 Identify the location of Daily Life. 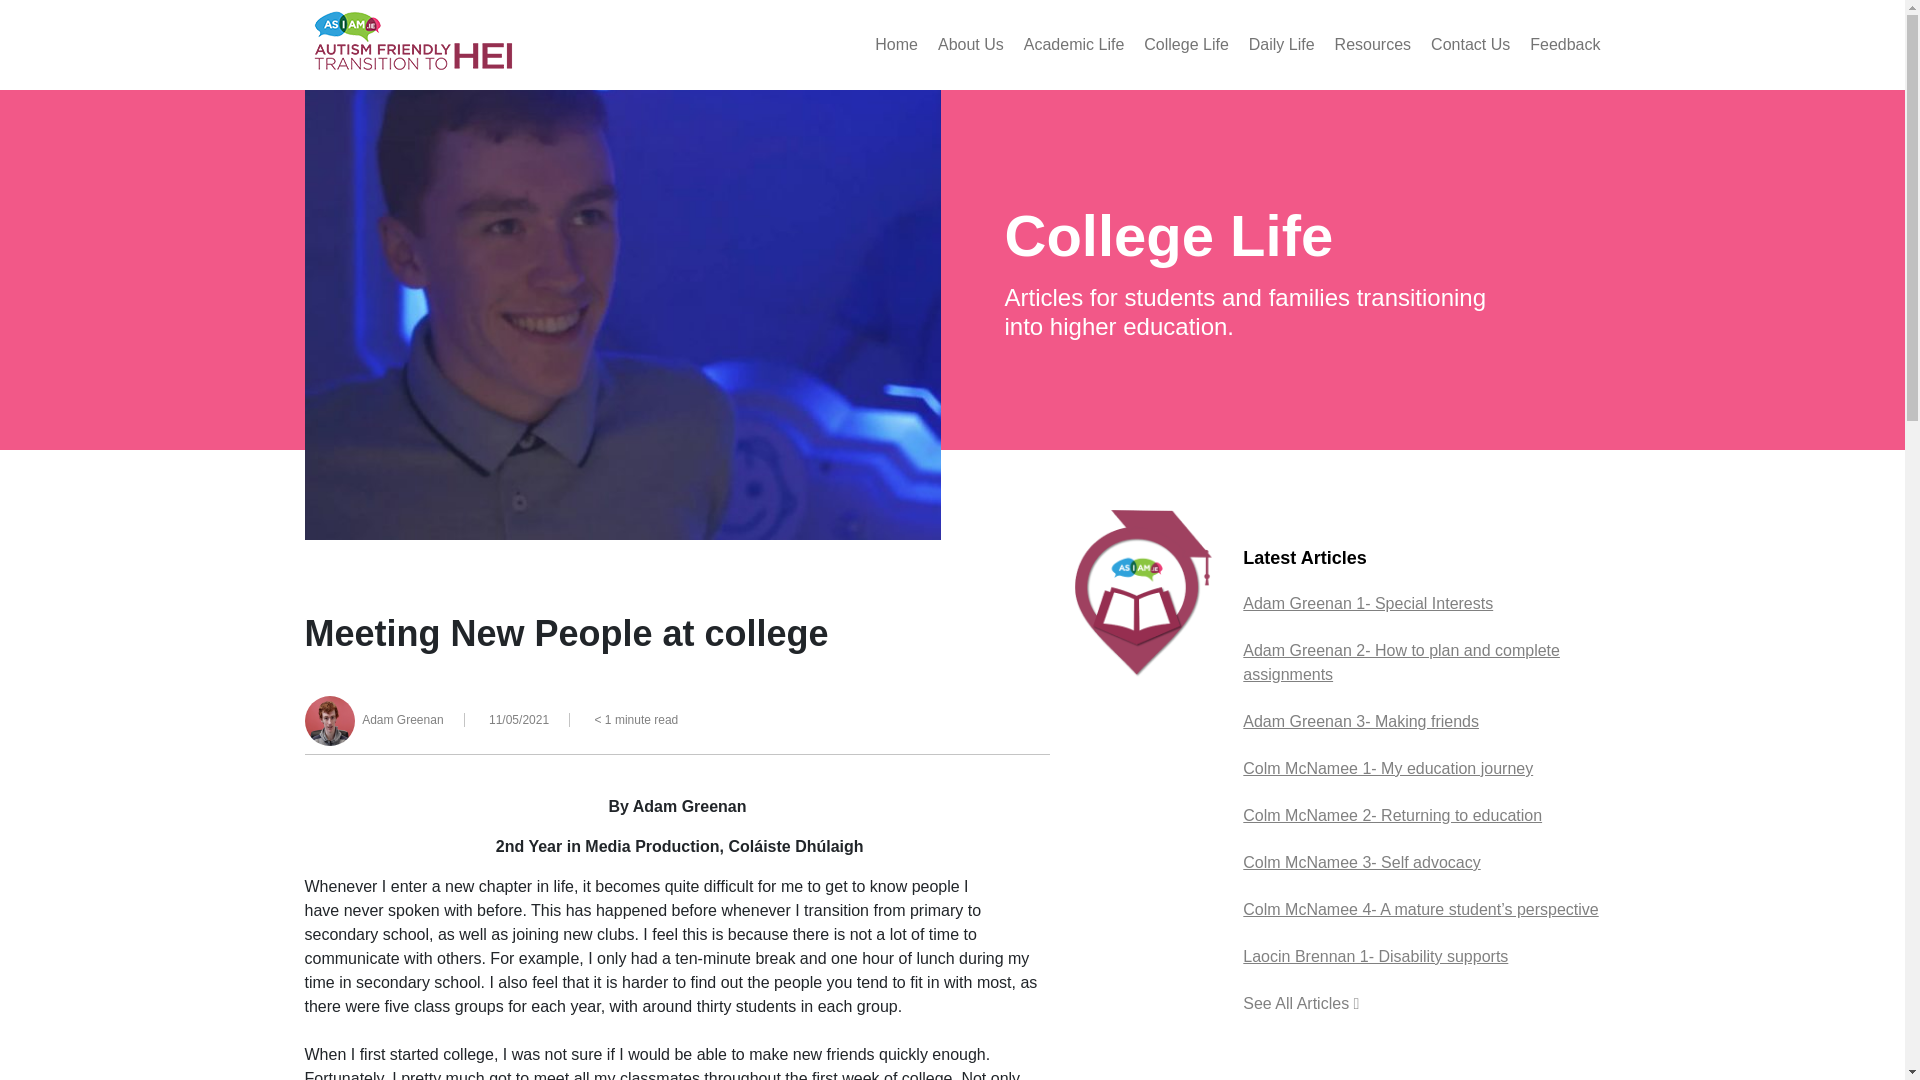
(1282, 45).